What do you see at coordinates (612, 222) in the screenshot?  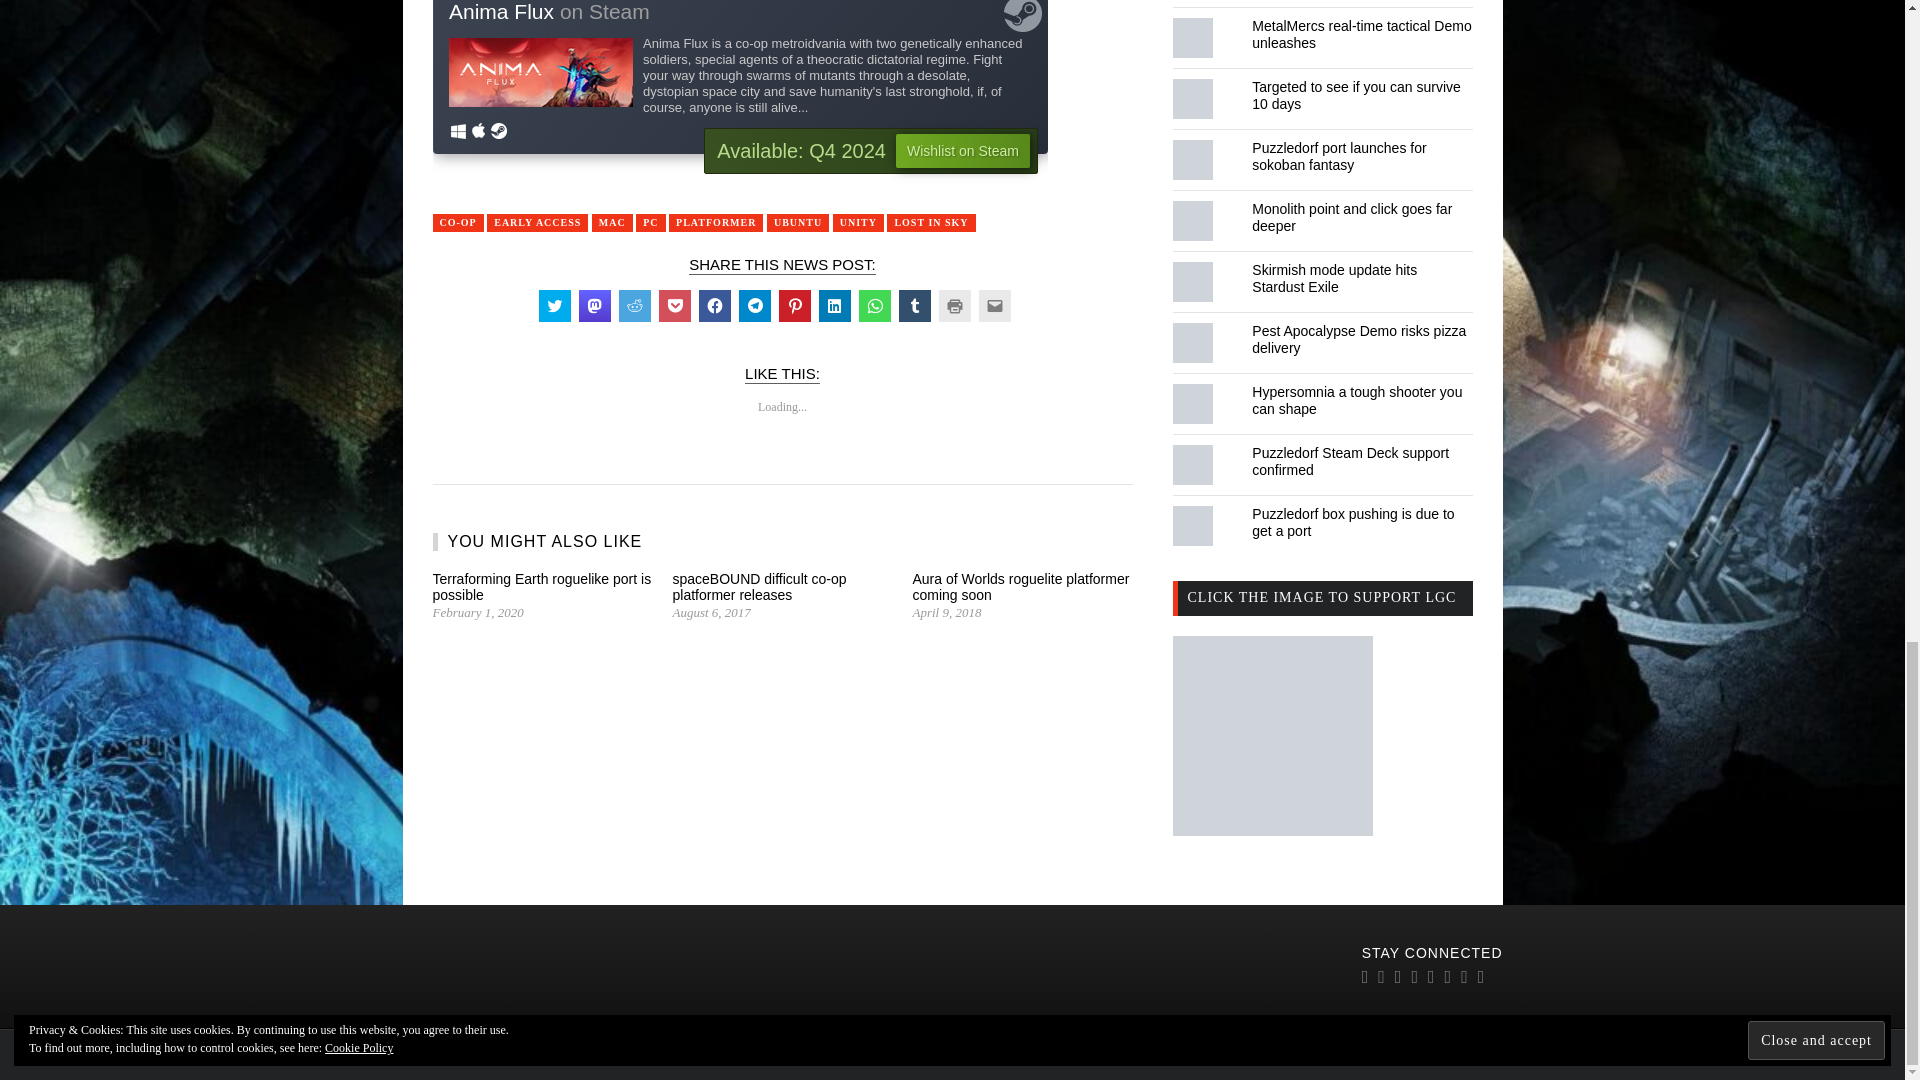 I see `MAC` at bounding box center [612, 222].